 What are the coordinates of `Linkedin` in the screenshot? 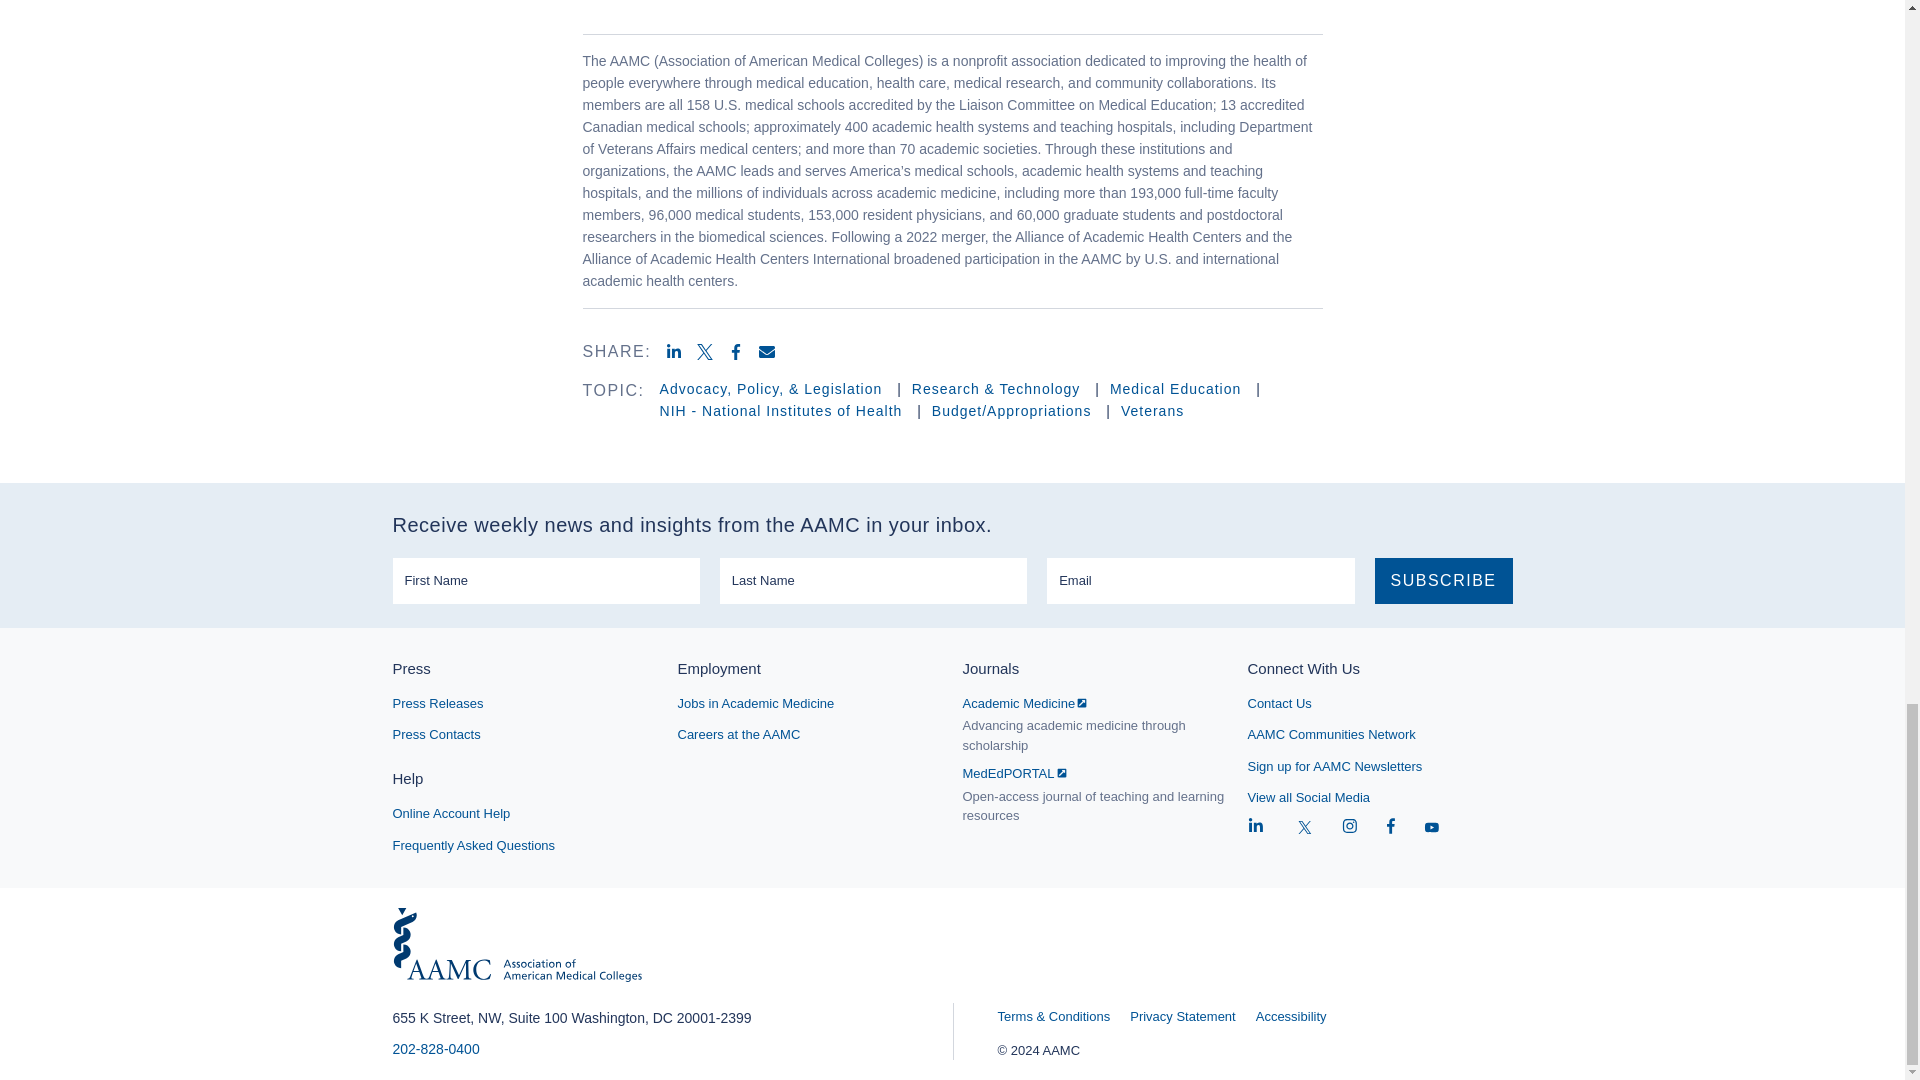 It's located at (681, 352).